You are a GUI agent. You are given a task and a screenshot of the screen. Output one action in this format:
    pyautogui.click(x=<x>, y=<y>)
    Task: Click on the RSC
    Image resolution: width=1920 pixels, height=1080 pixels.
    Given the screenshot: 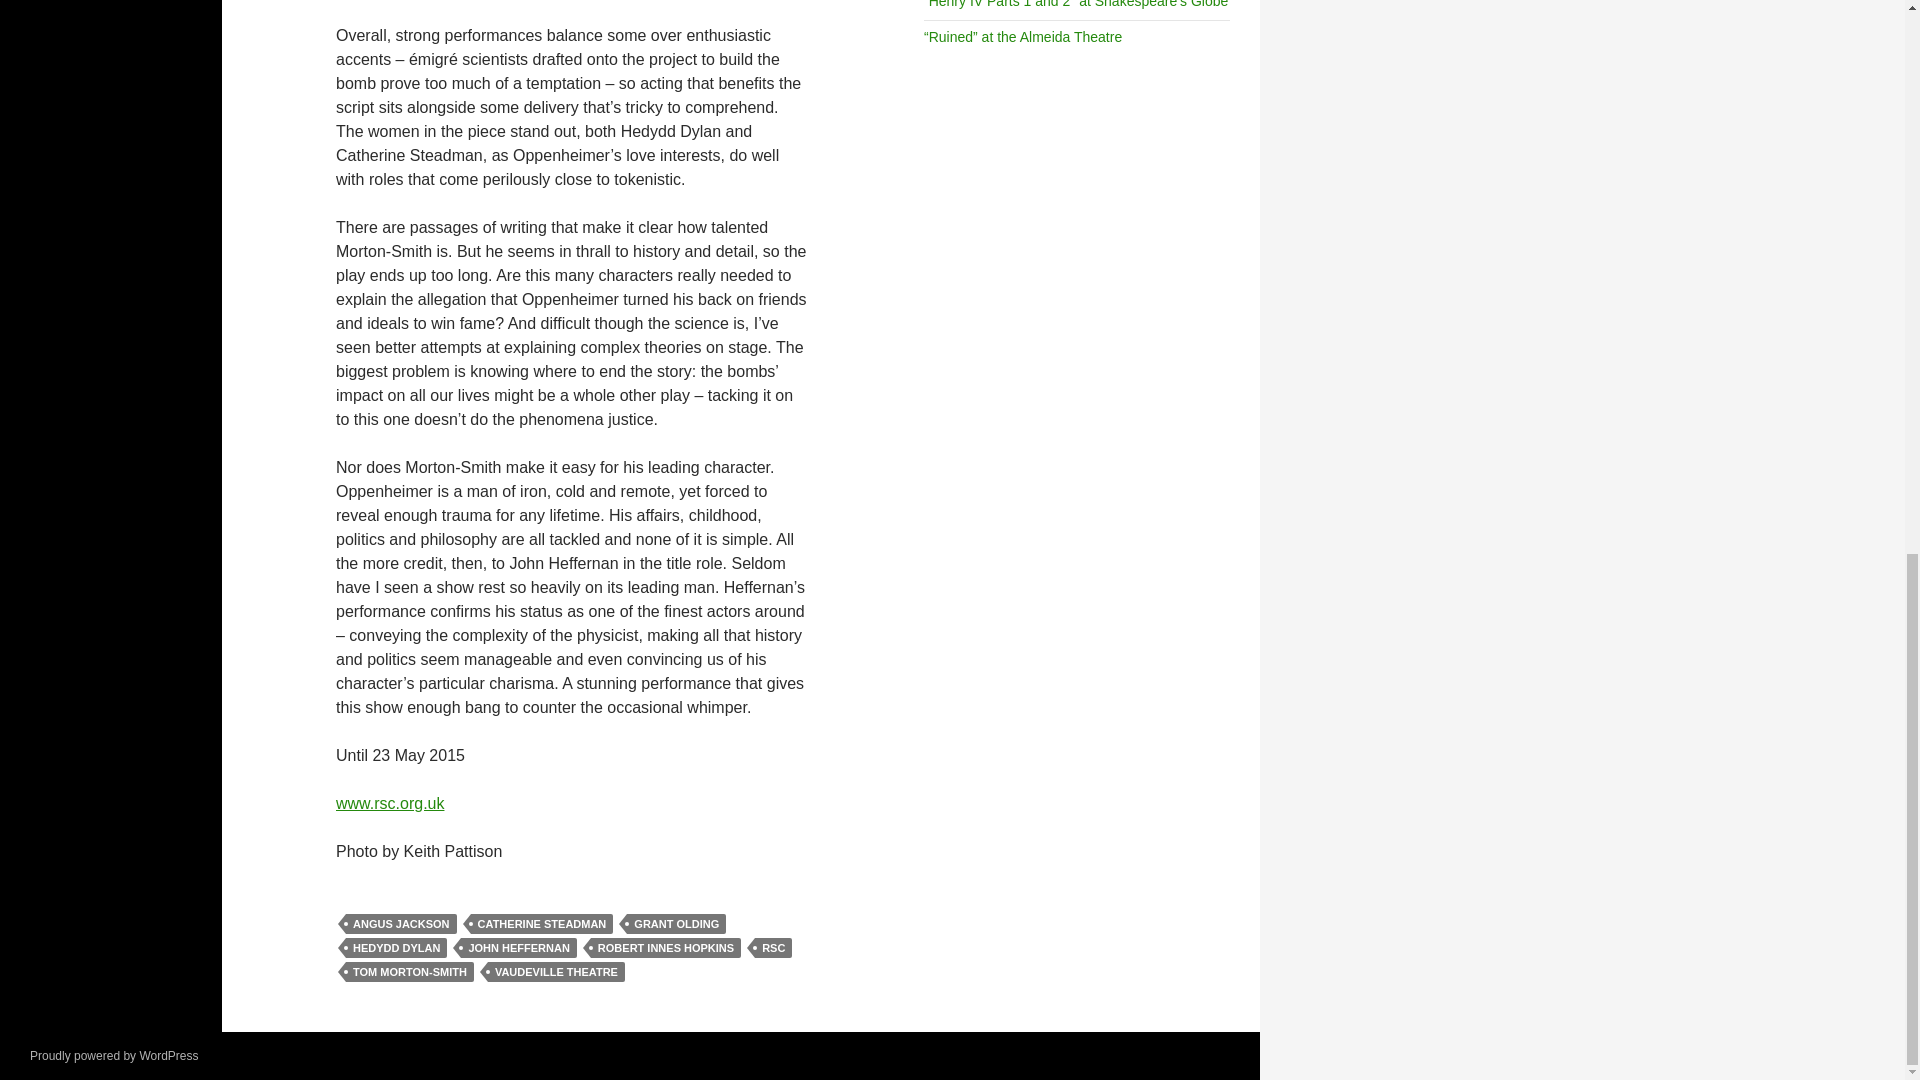 What is the action you would take?
    pyautogui.click(x=772, y=948)
    